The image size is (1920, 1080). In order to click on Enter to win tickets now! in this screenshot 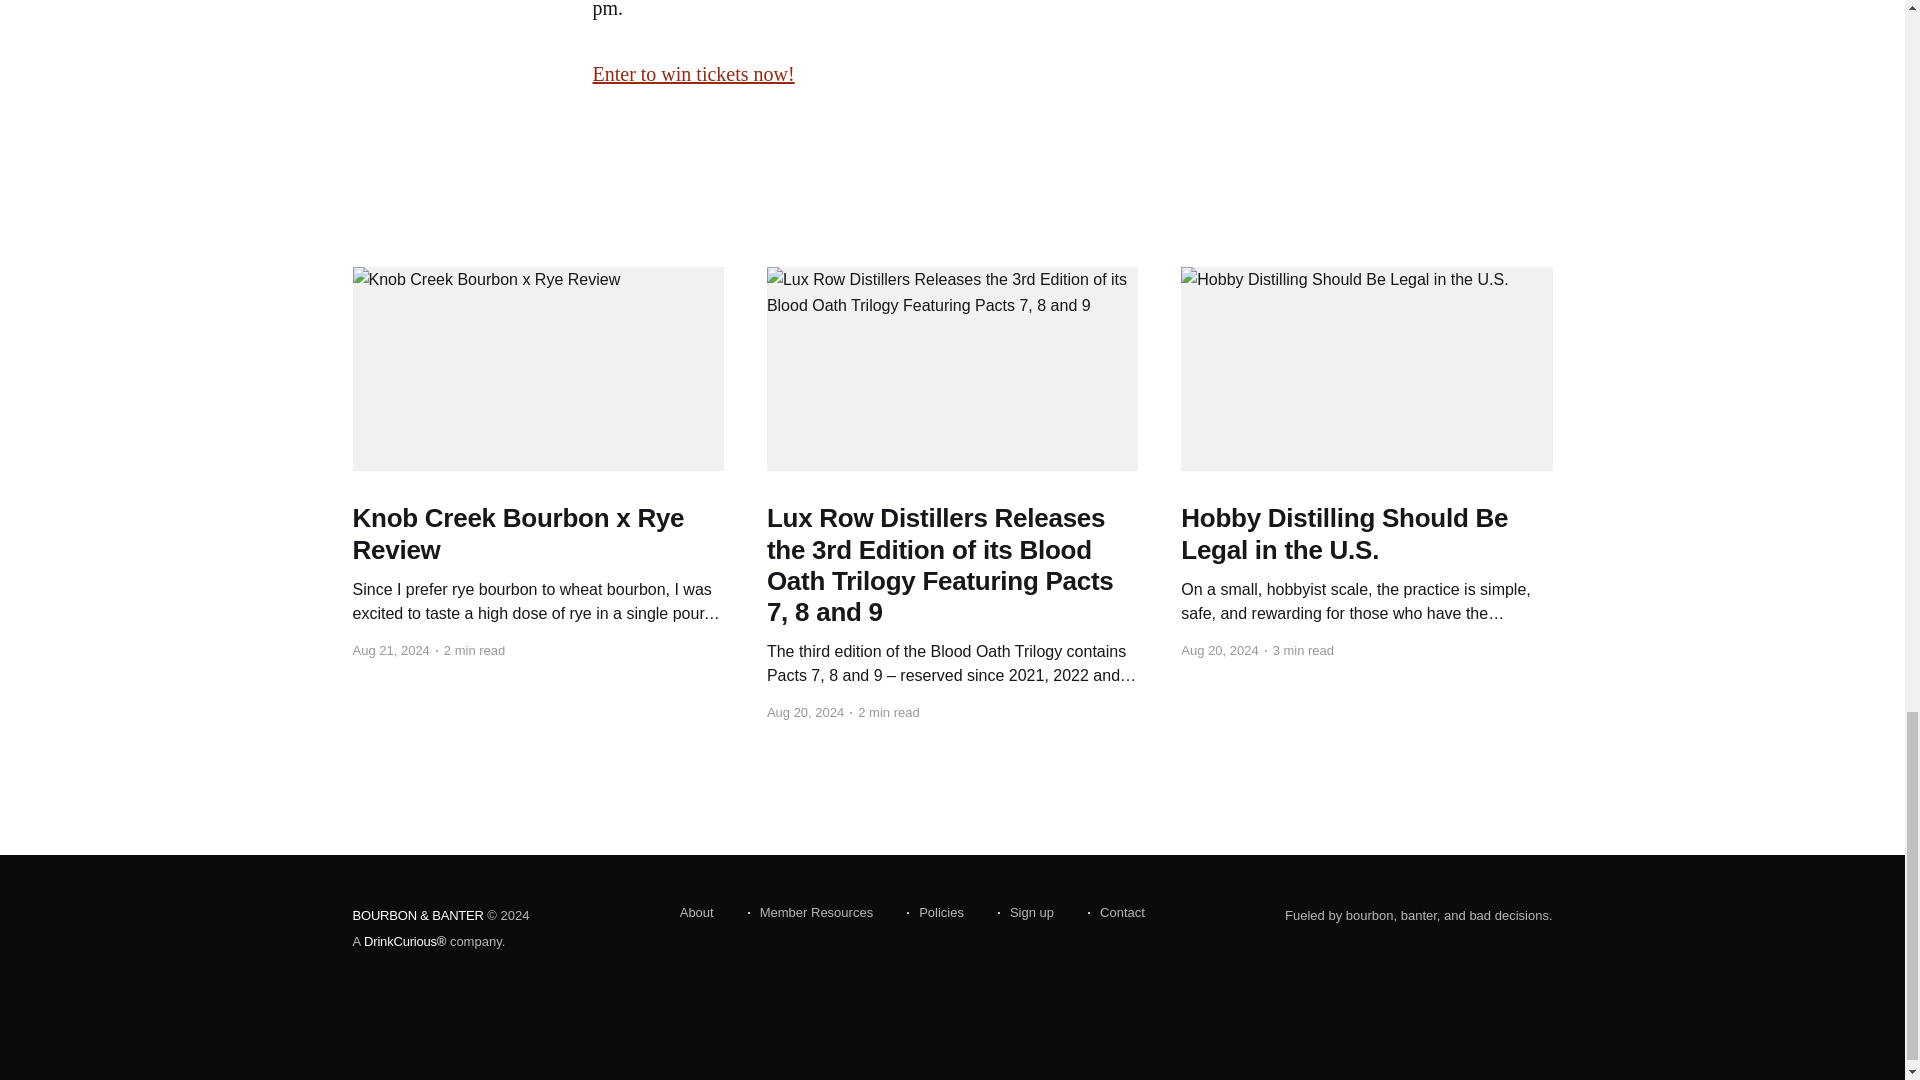, I will do `click(692, 74)`.